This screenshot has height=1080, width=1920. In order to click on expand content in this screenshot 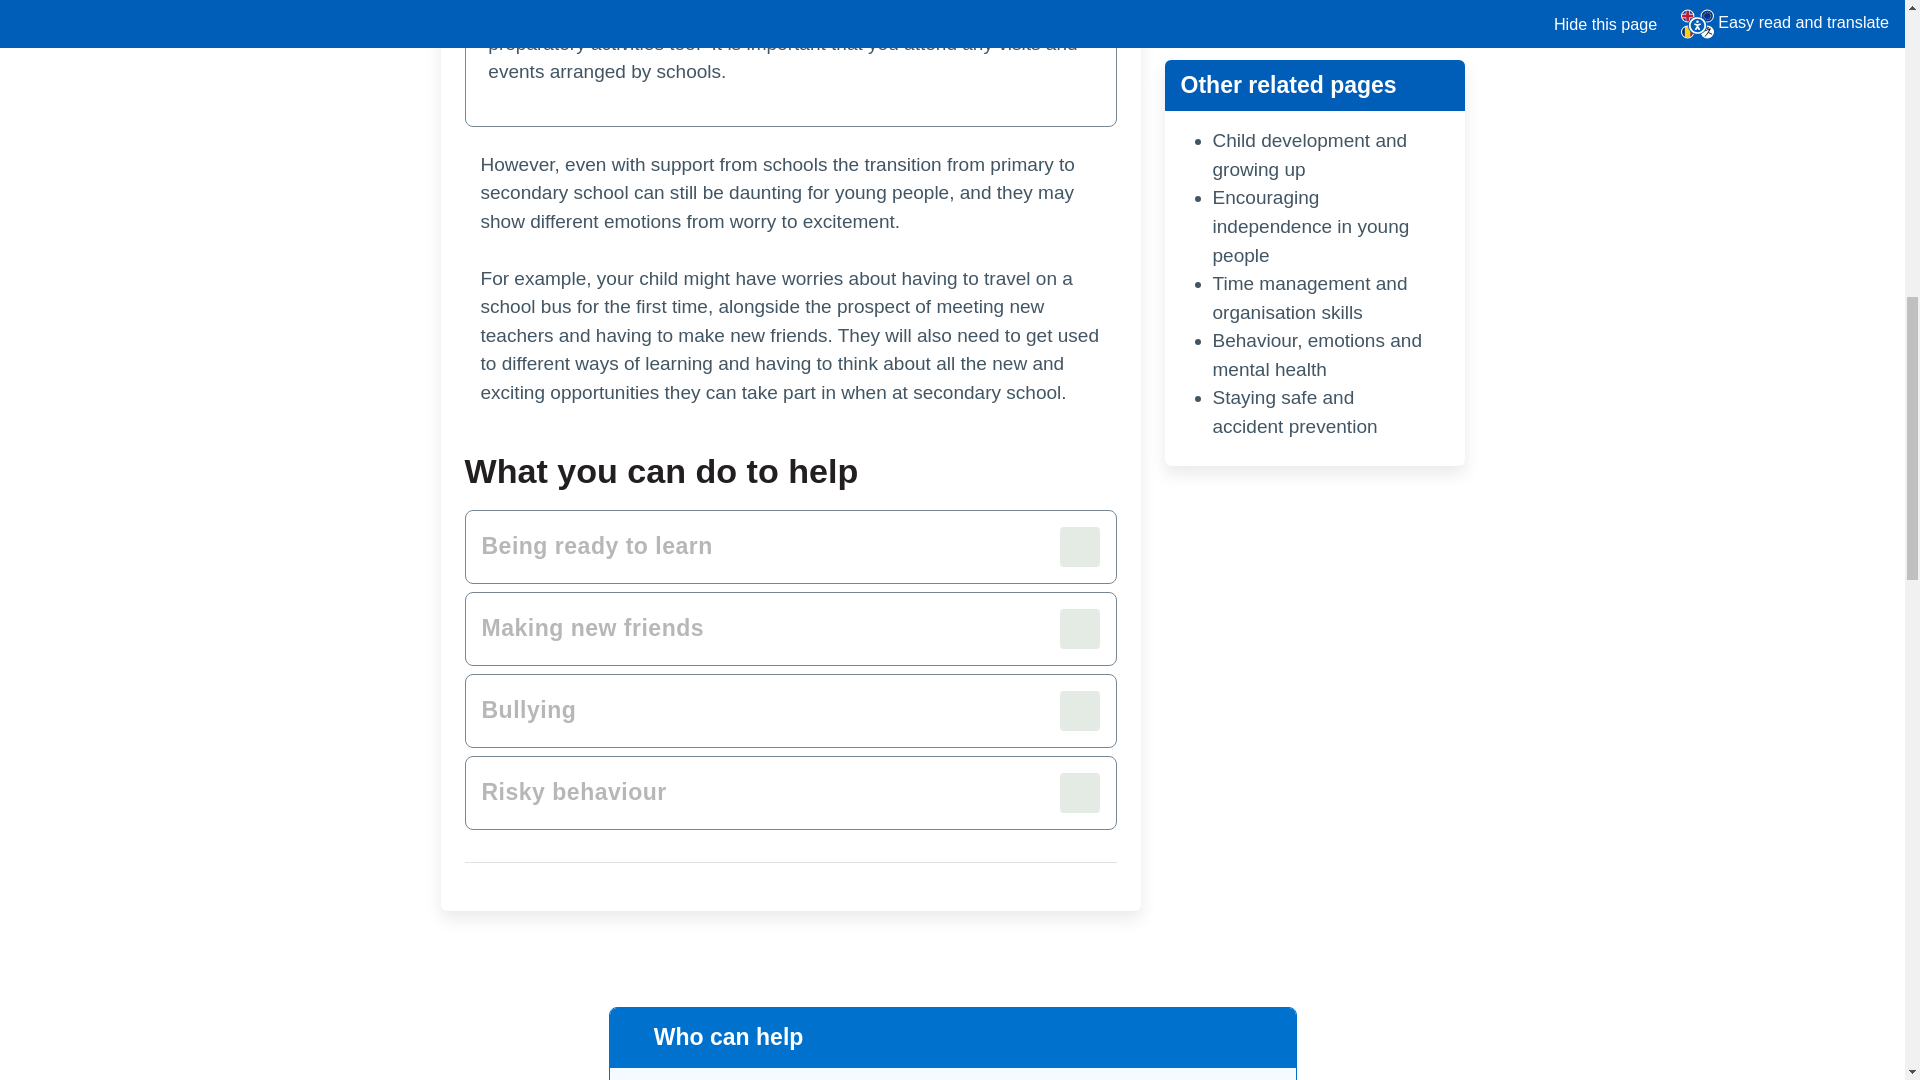, I will do `click(790, 793)`.